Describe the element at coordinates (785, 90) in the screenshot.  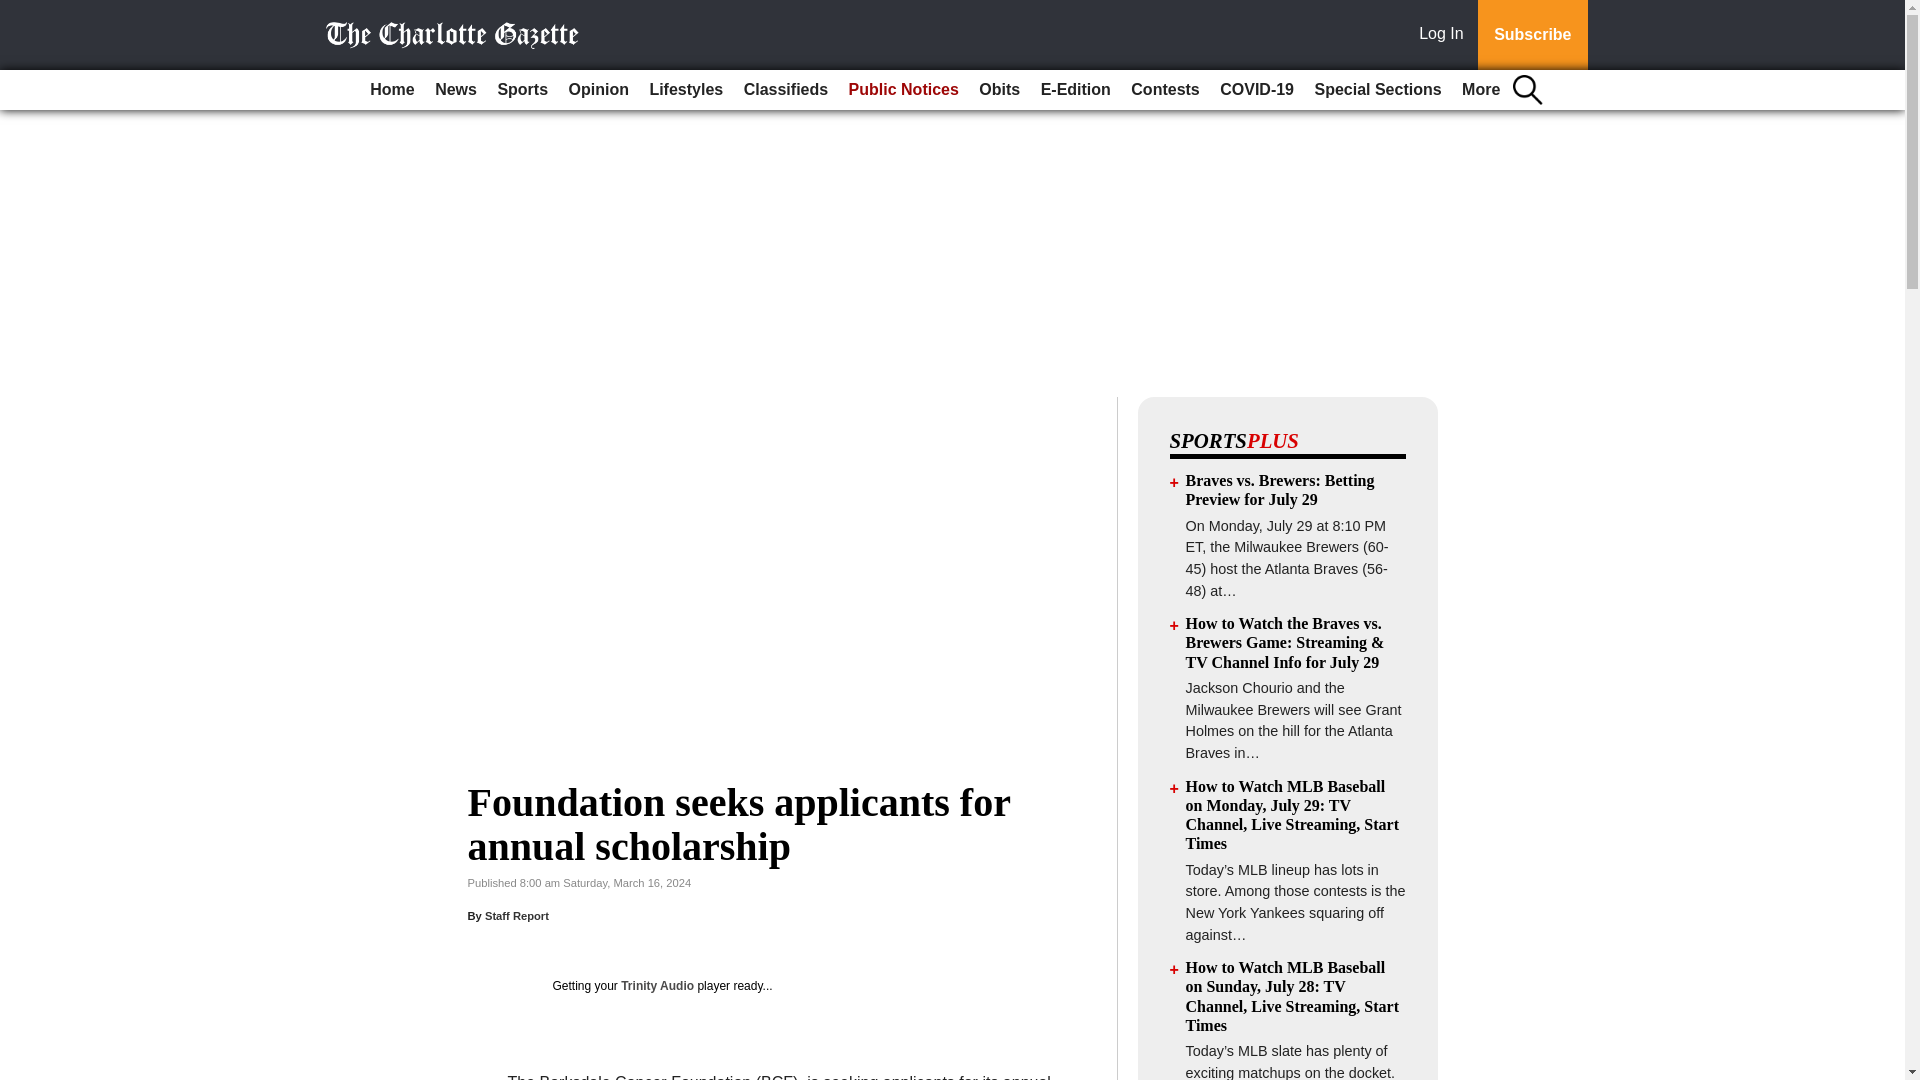
I see `Classifieds` at that location.